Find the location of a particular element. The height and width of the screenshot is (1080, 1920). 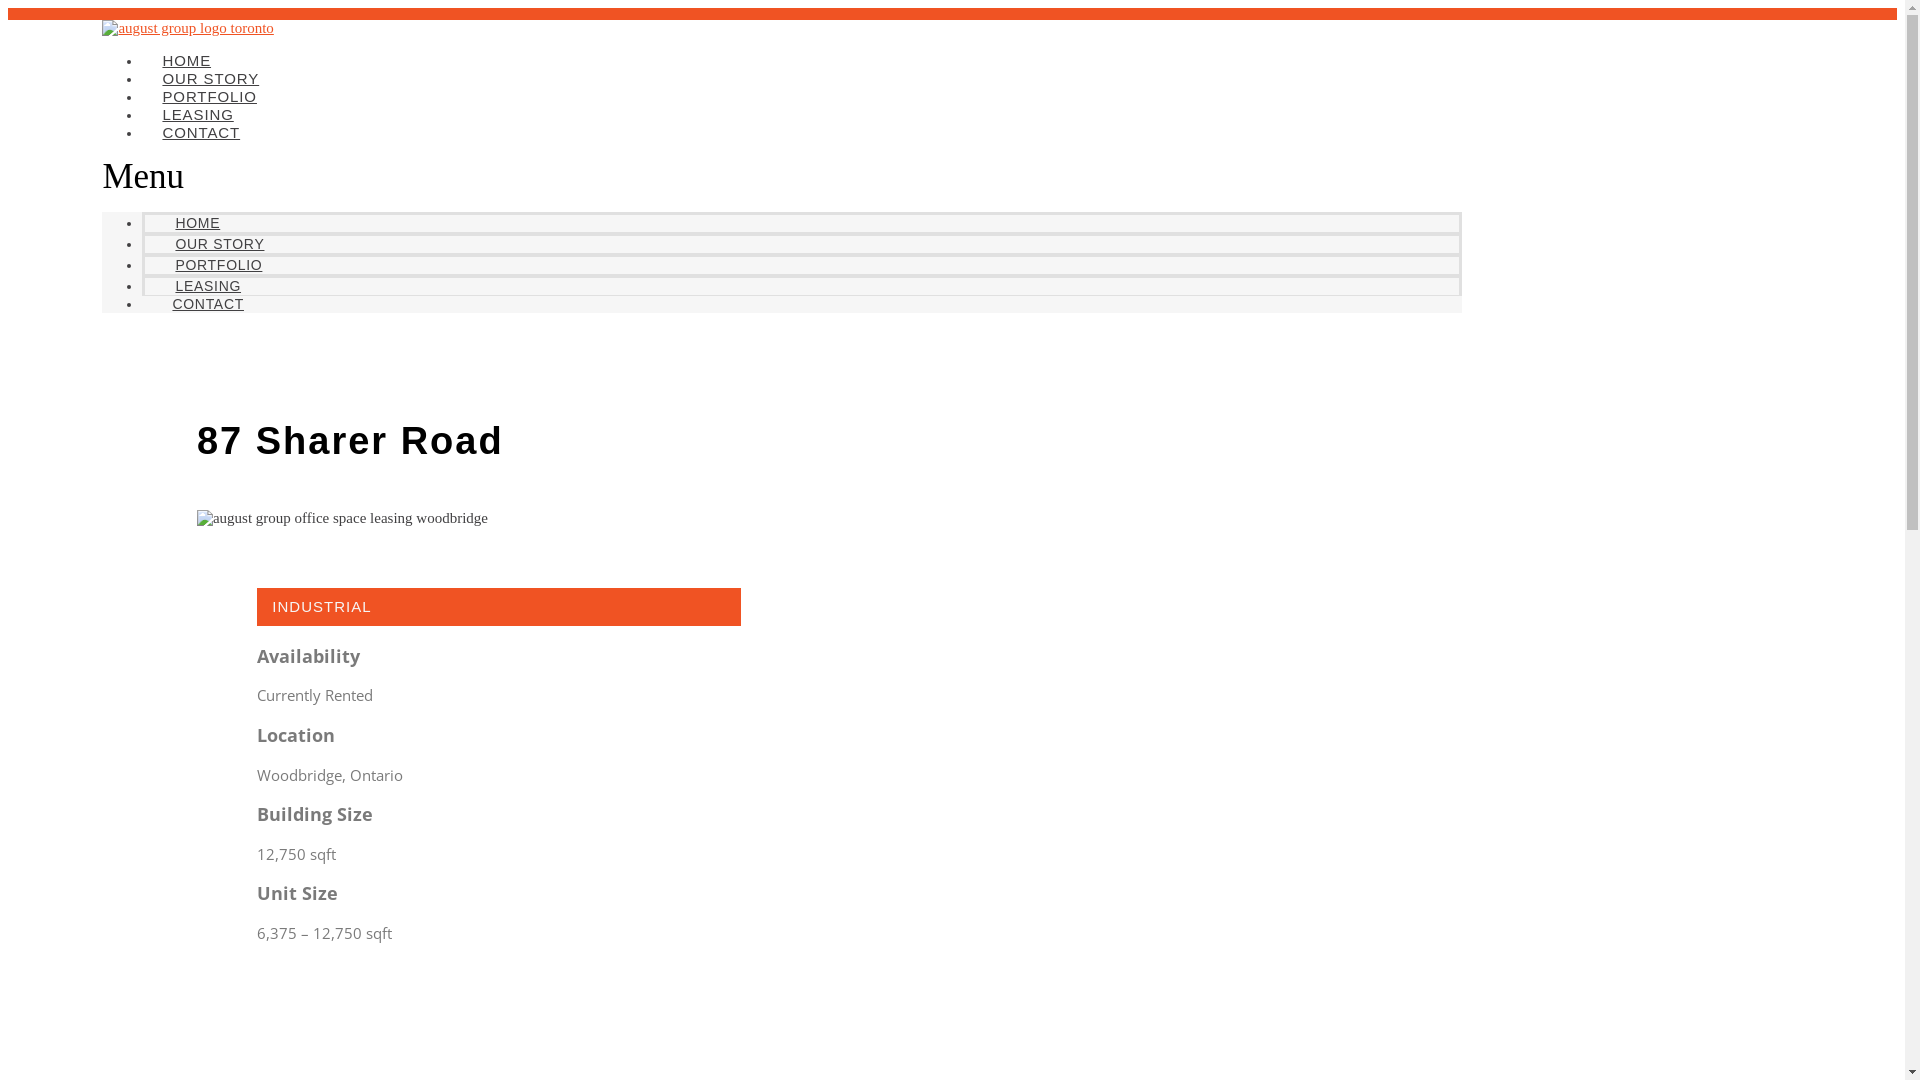

OUR STORY is located at coordinates (210, 78).